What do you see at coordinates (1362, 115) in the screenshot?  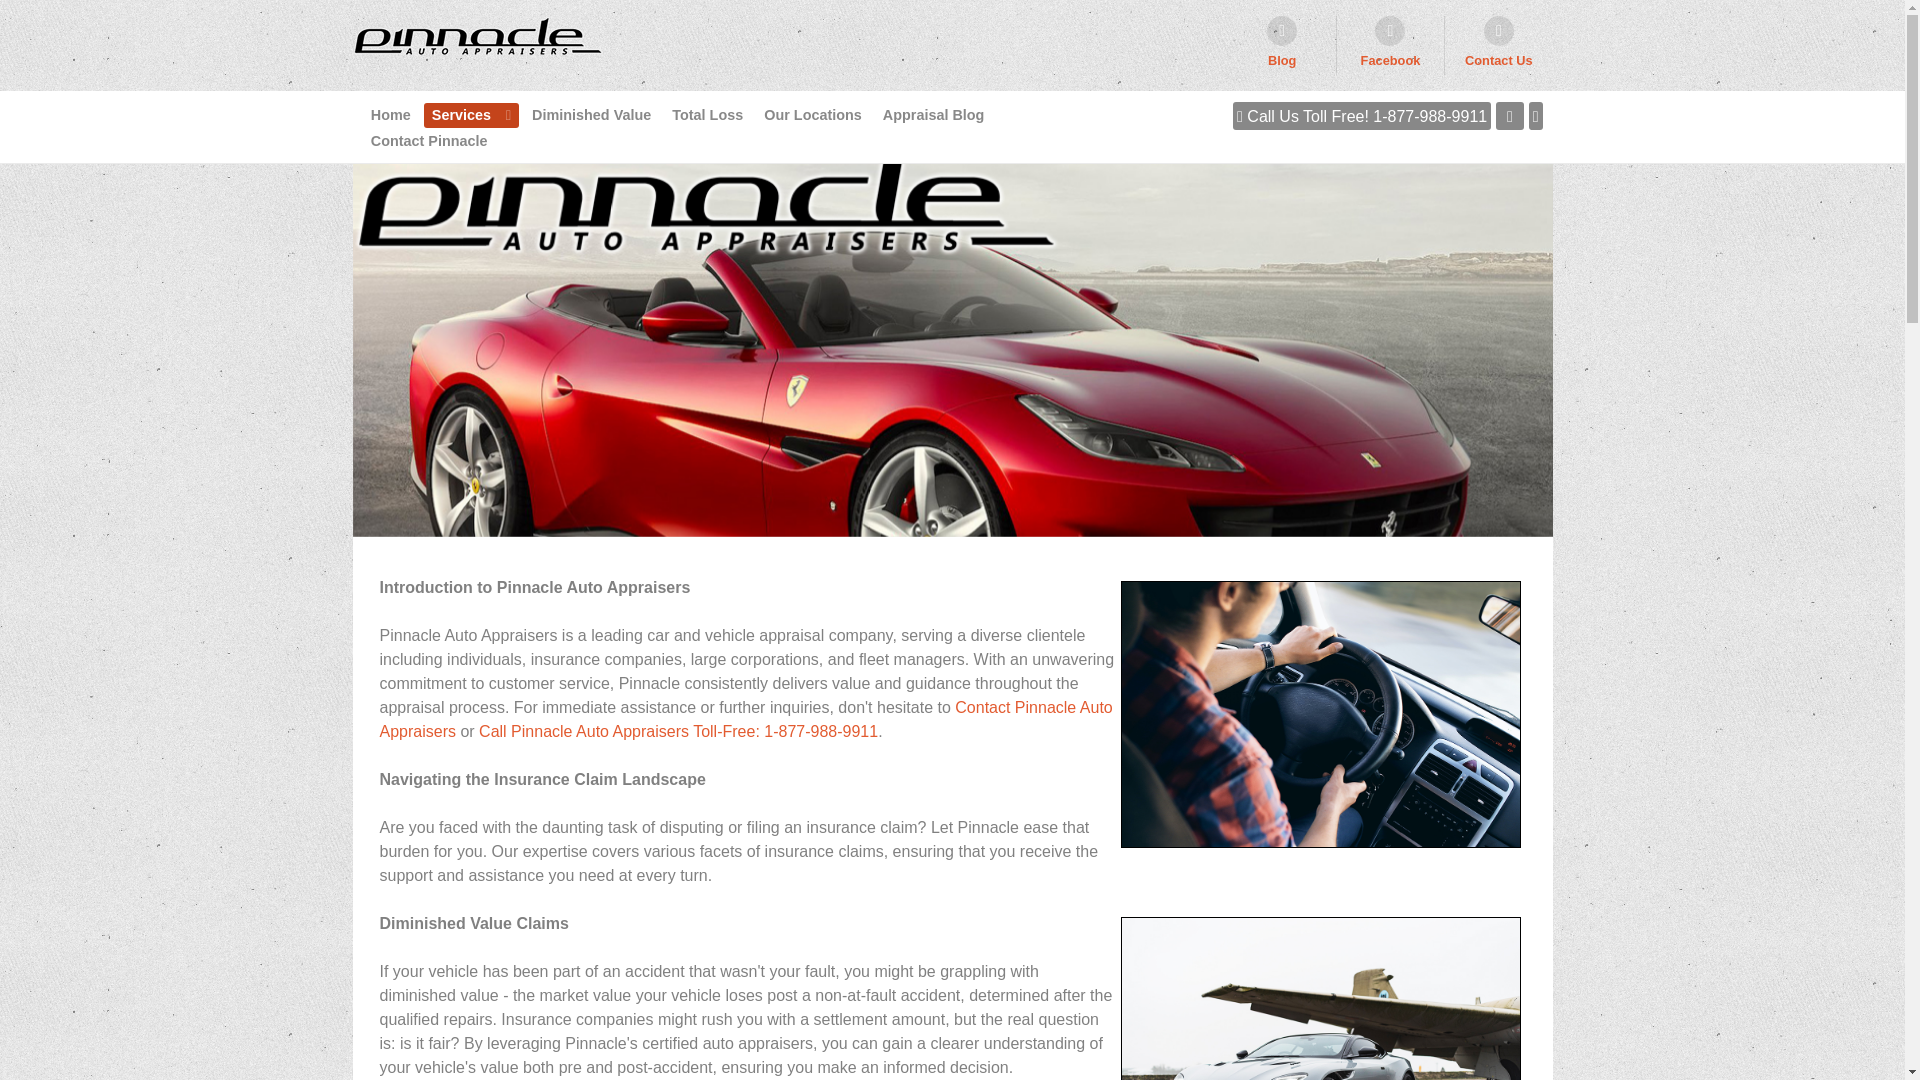 I see `Phone` at bounding box center [1362, 115].